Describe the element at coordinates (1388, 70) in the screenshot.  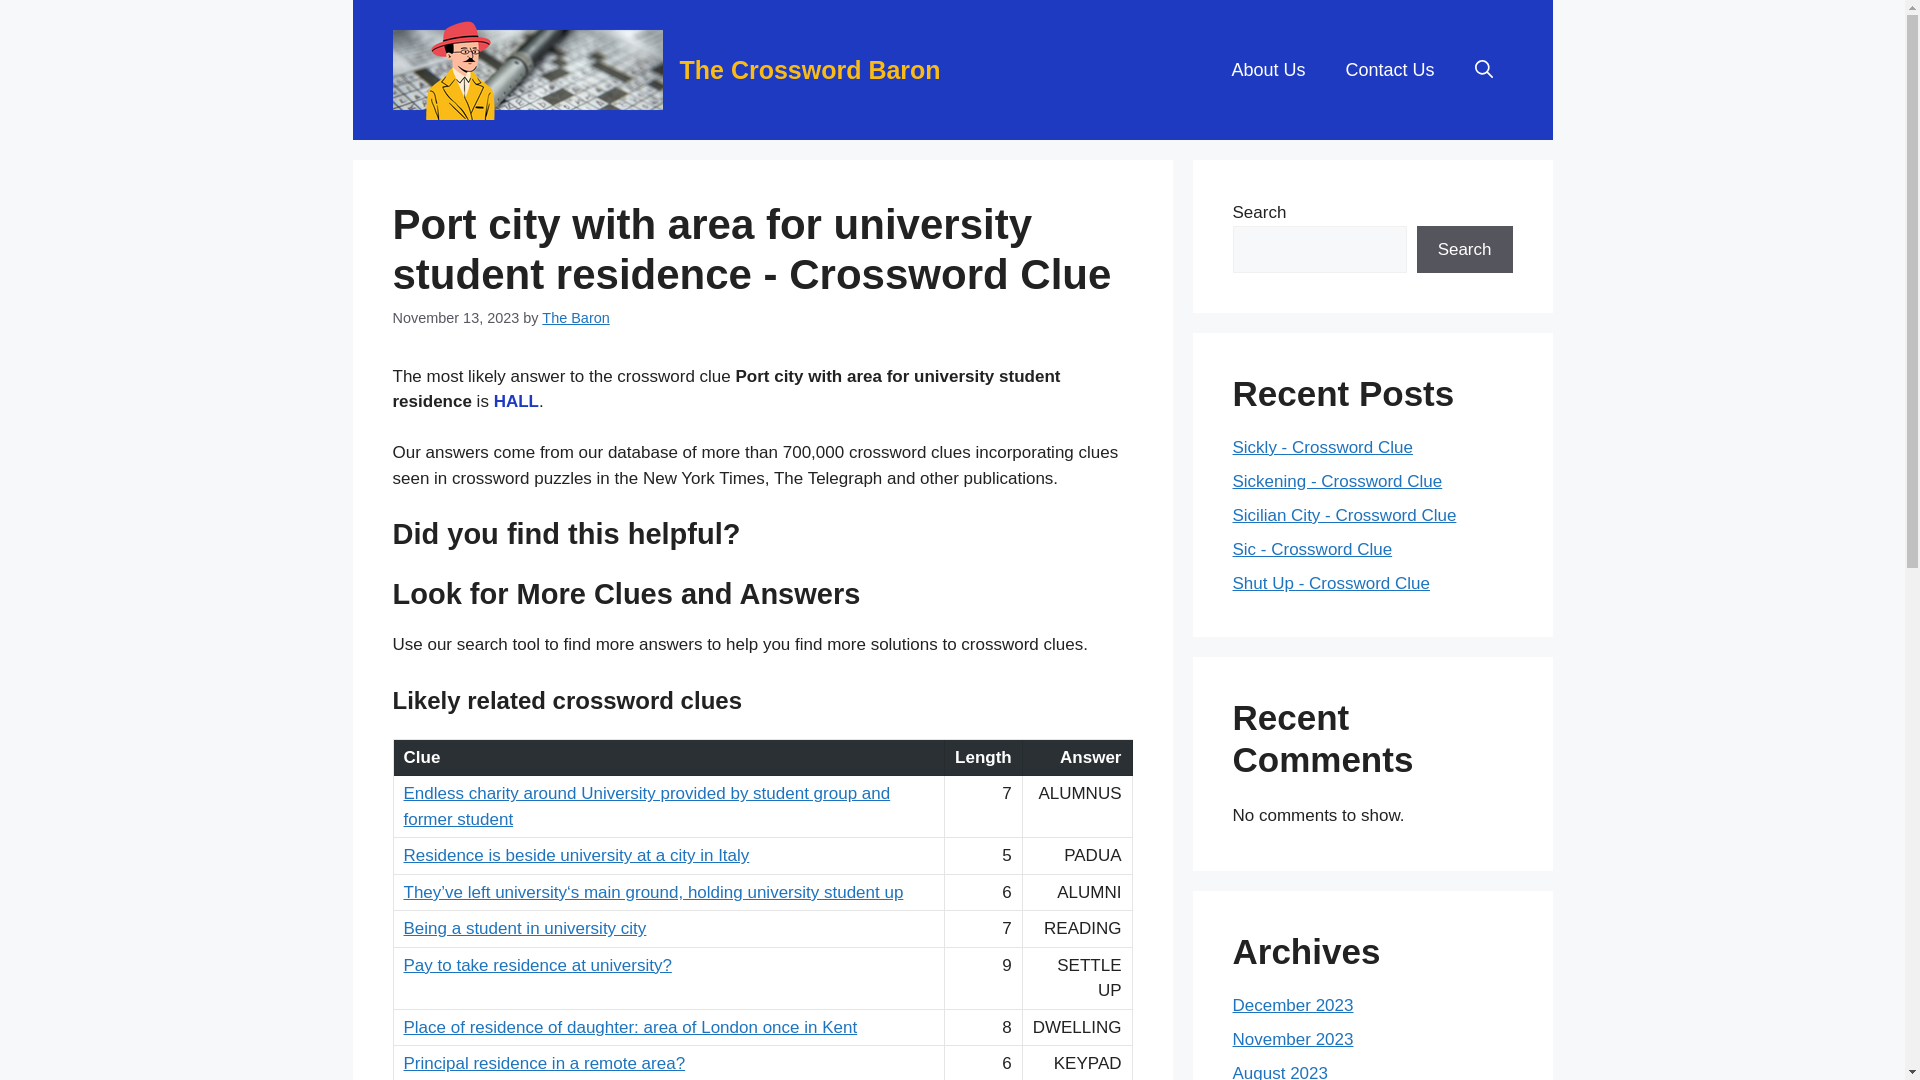
I see `Contact Us` at that location.